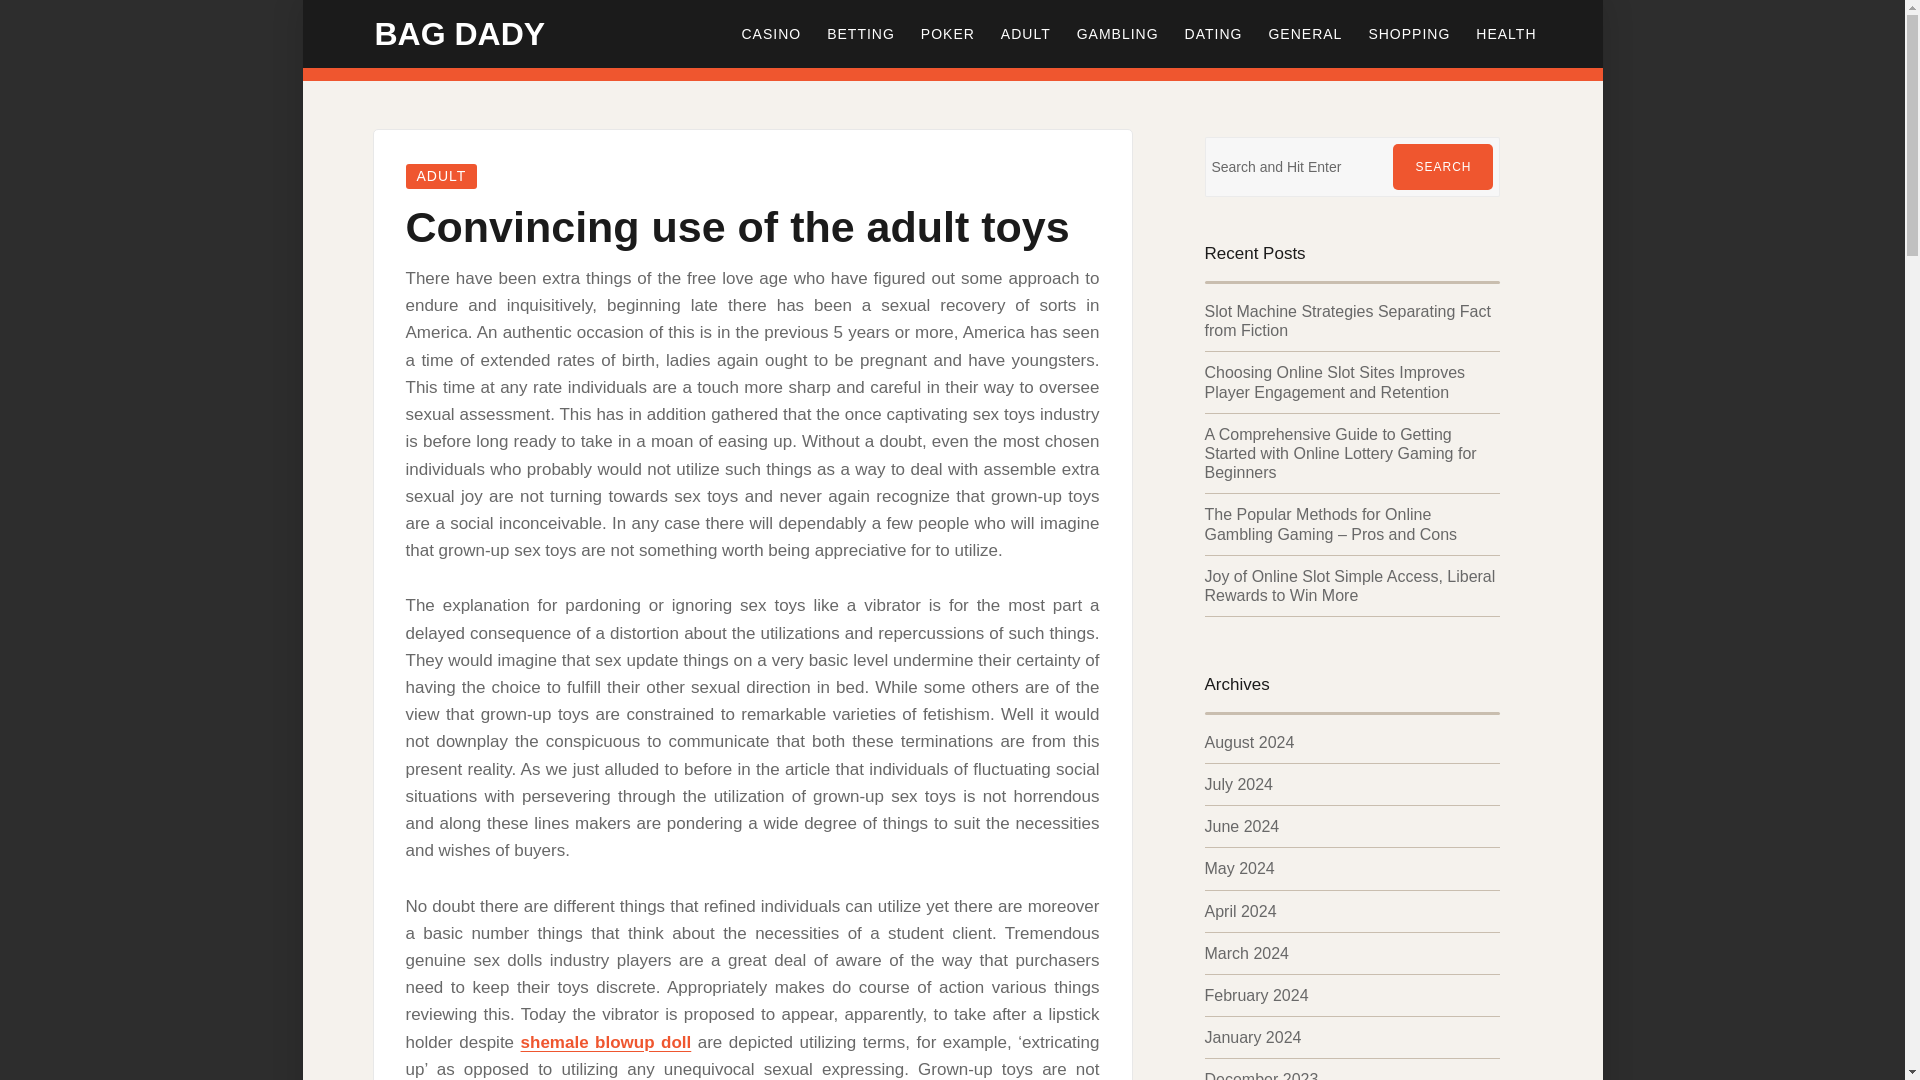 This screenshot has height=1080, width=1920. What do you see at coordinates (1506, 34) in the screenshot?
I see `HEALTH` at bounding box center [1506, 34].